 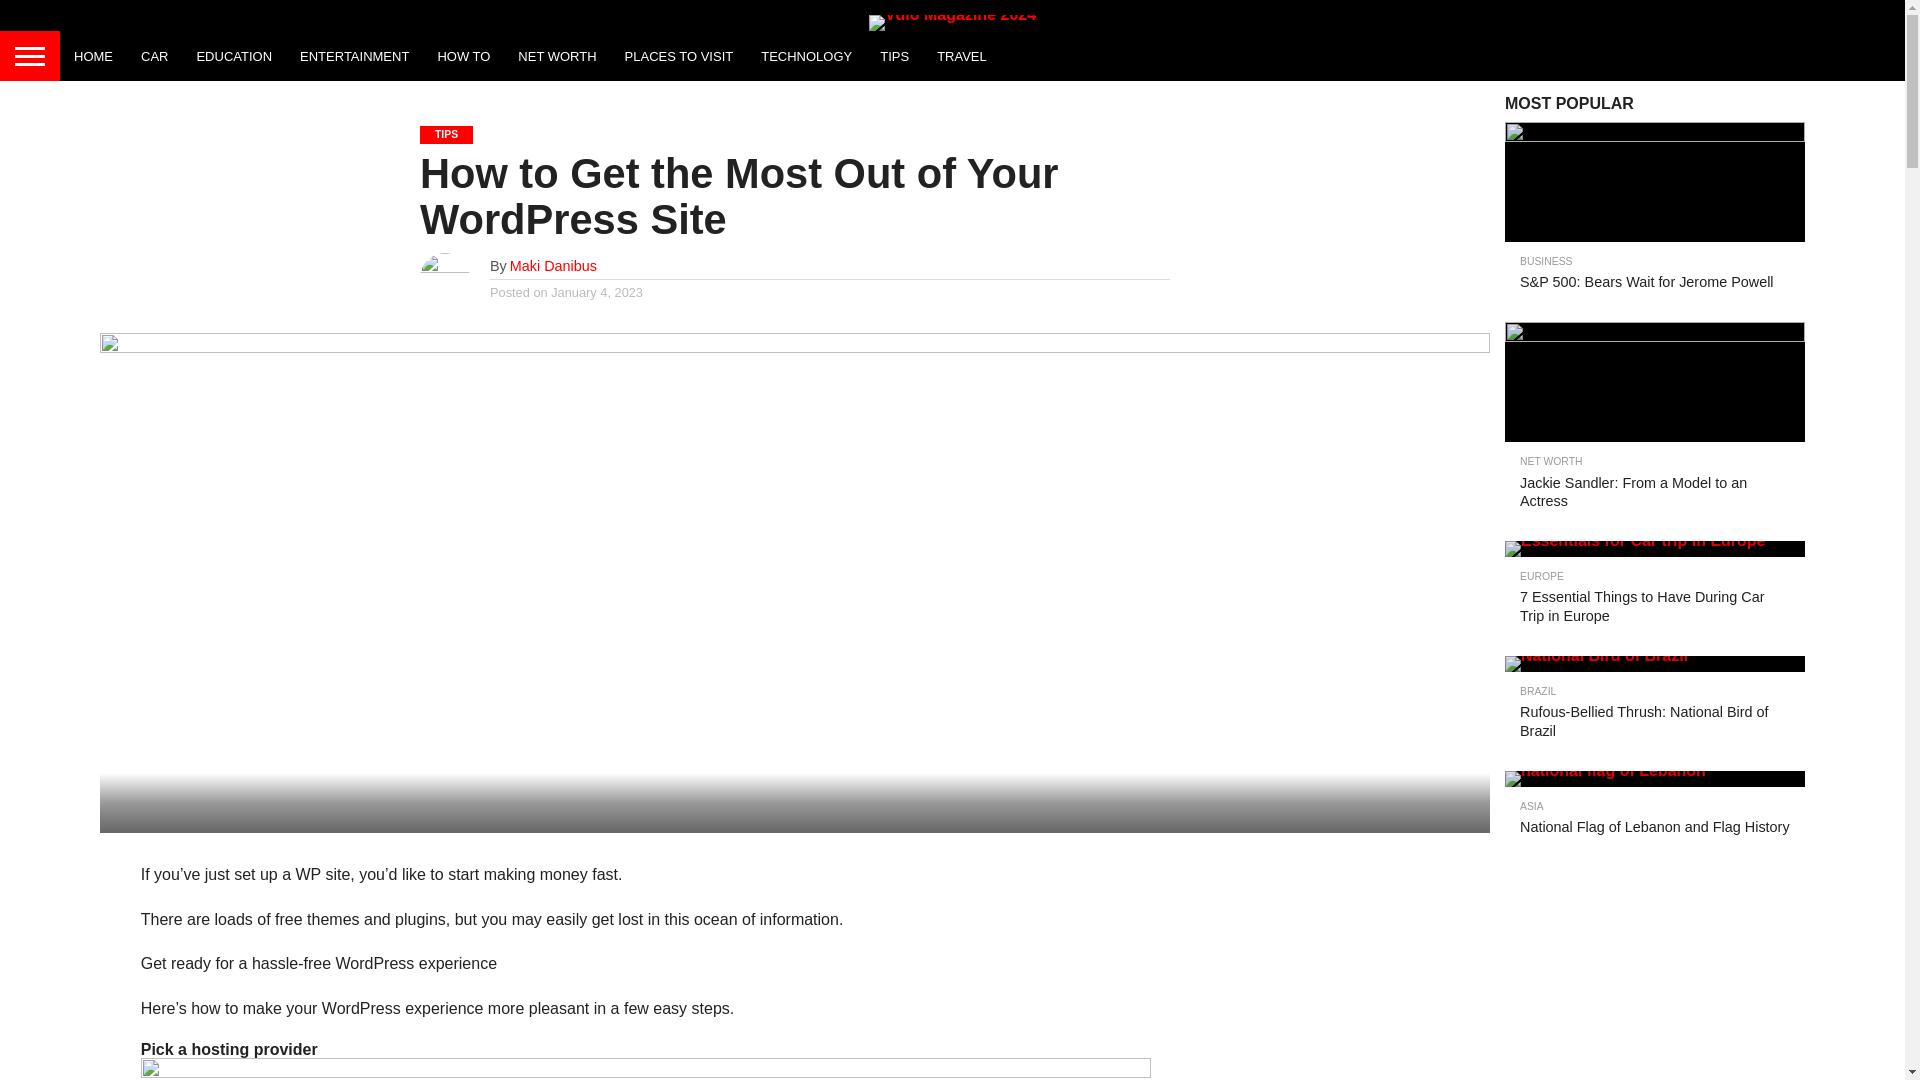 What do you see at coordinates (234, 56) in the screenshot?
I see `EDUCATION` at bounding box center [234, 56].